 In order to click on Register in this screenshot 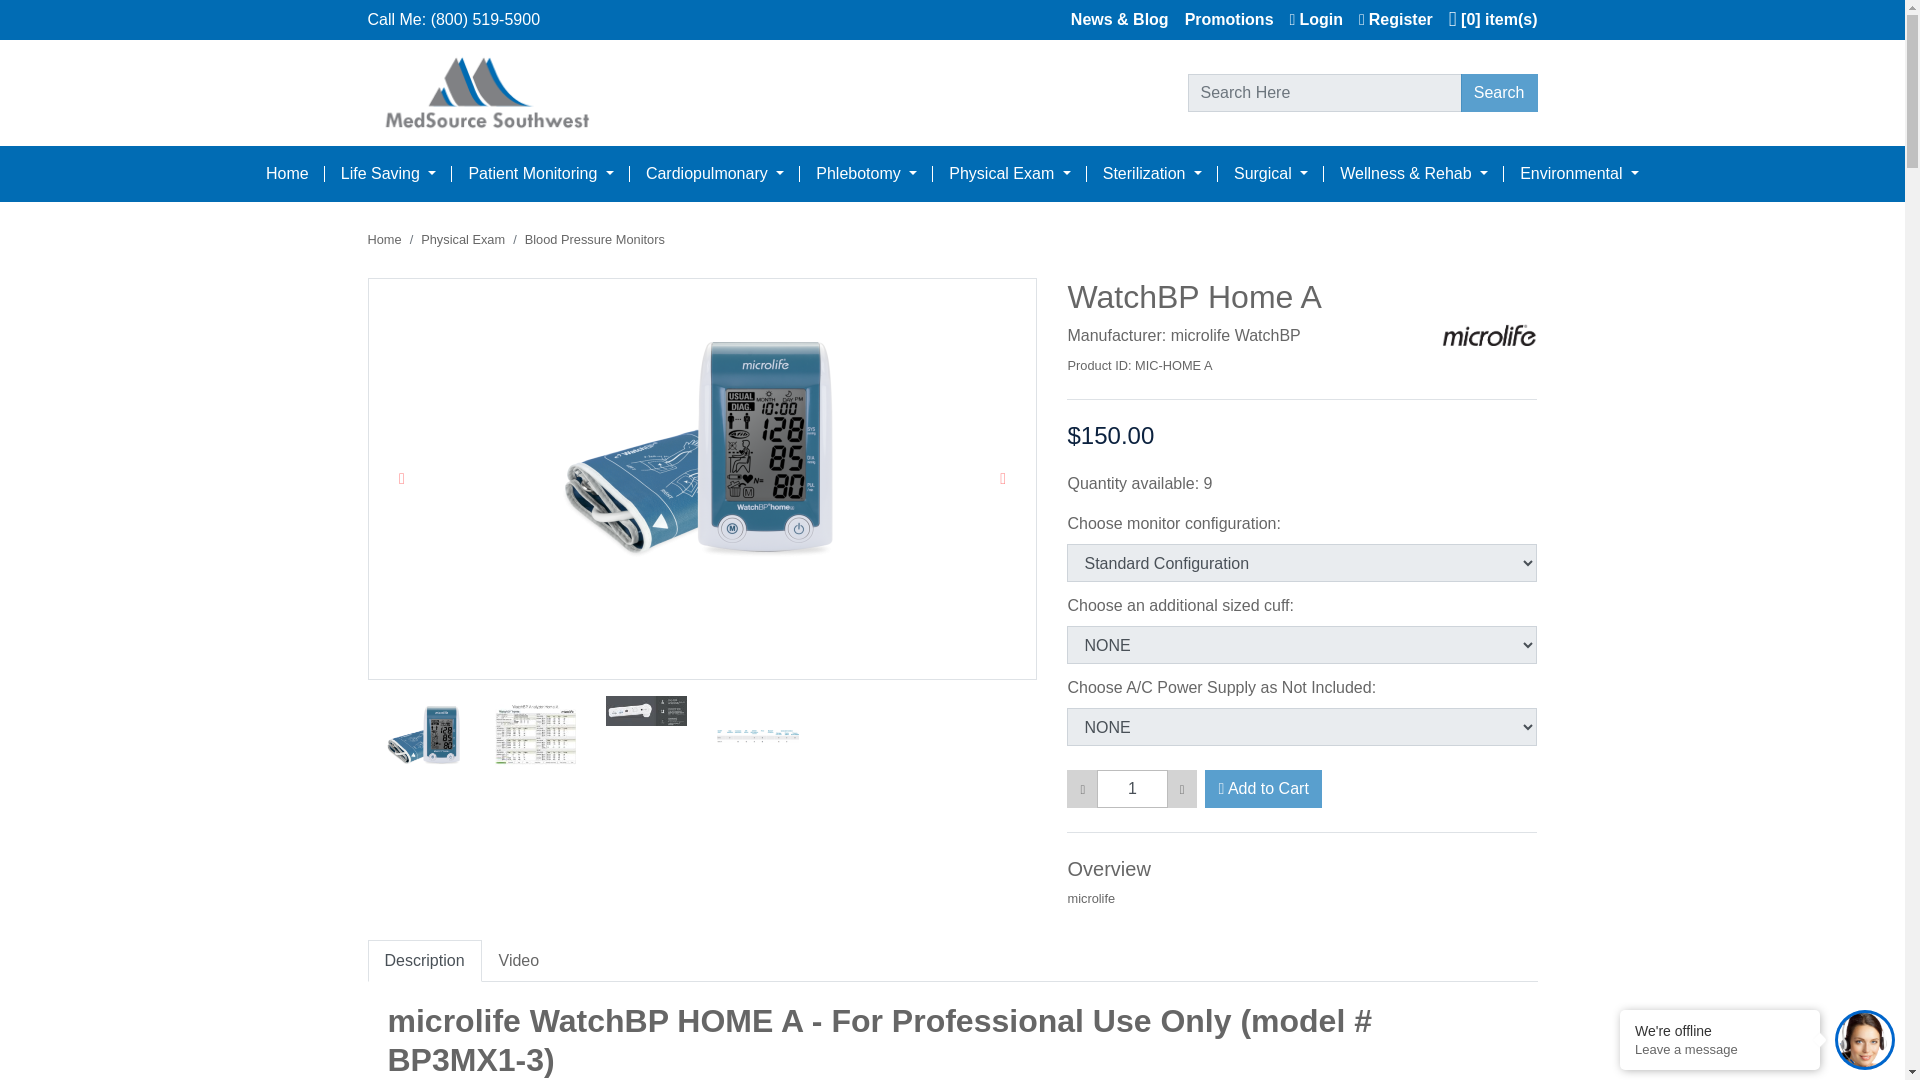, I will do `click(1387, 20)`.